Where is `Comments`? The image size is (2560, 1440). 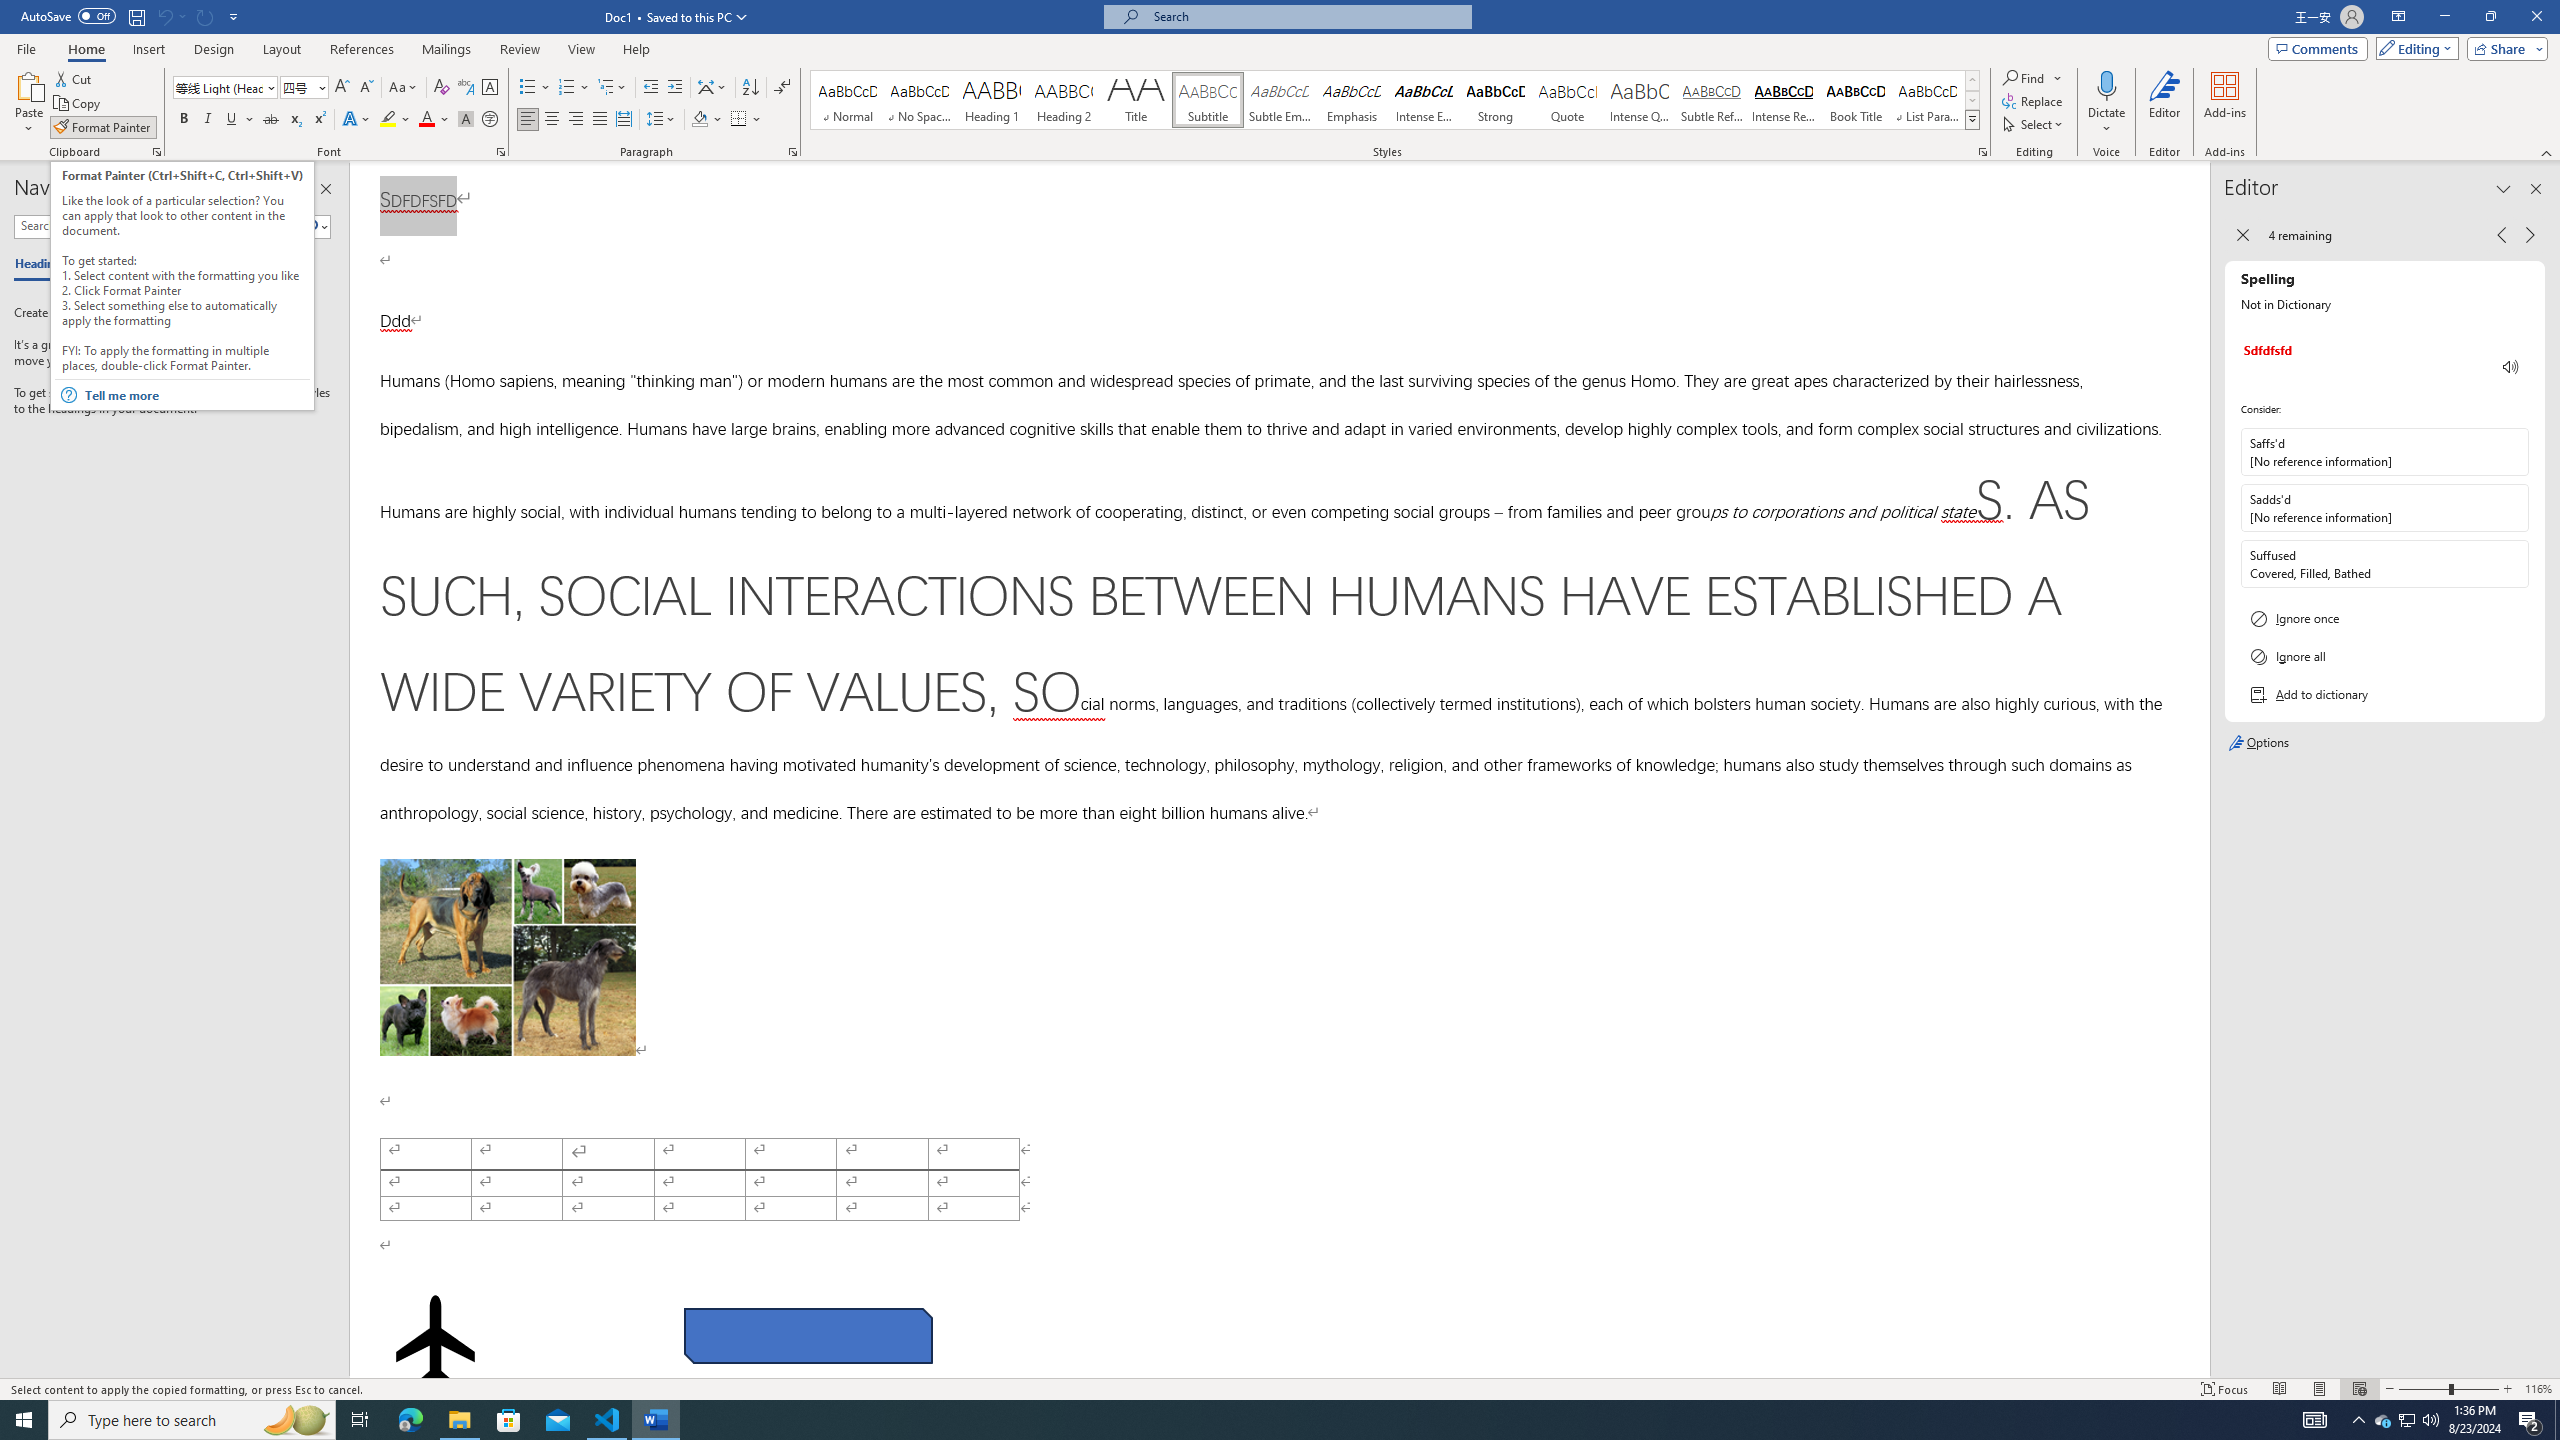
Comments is located at coordinates (2318, 48).